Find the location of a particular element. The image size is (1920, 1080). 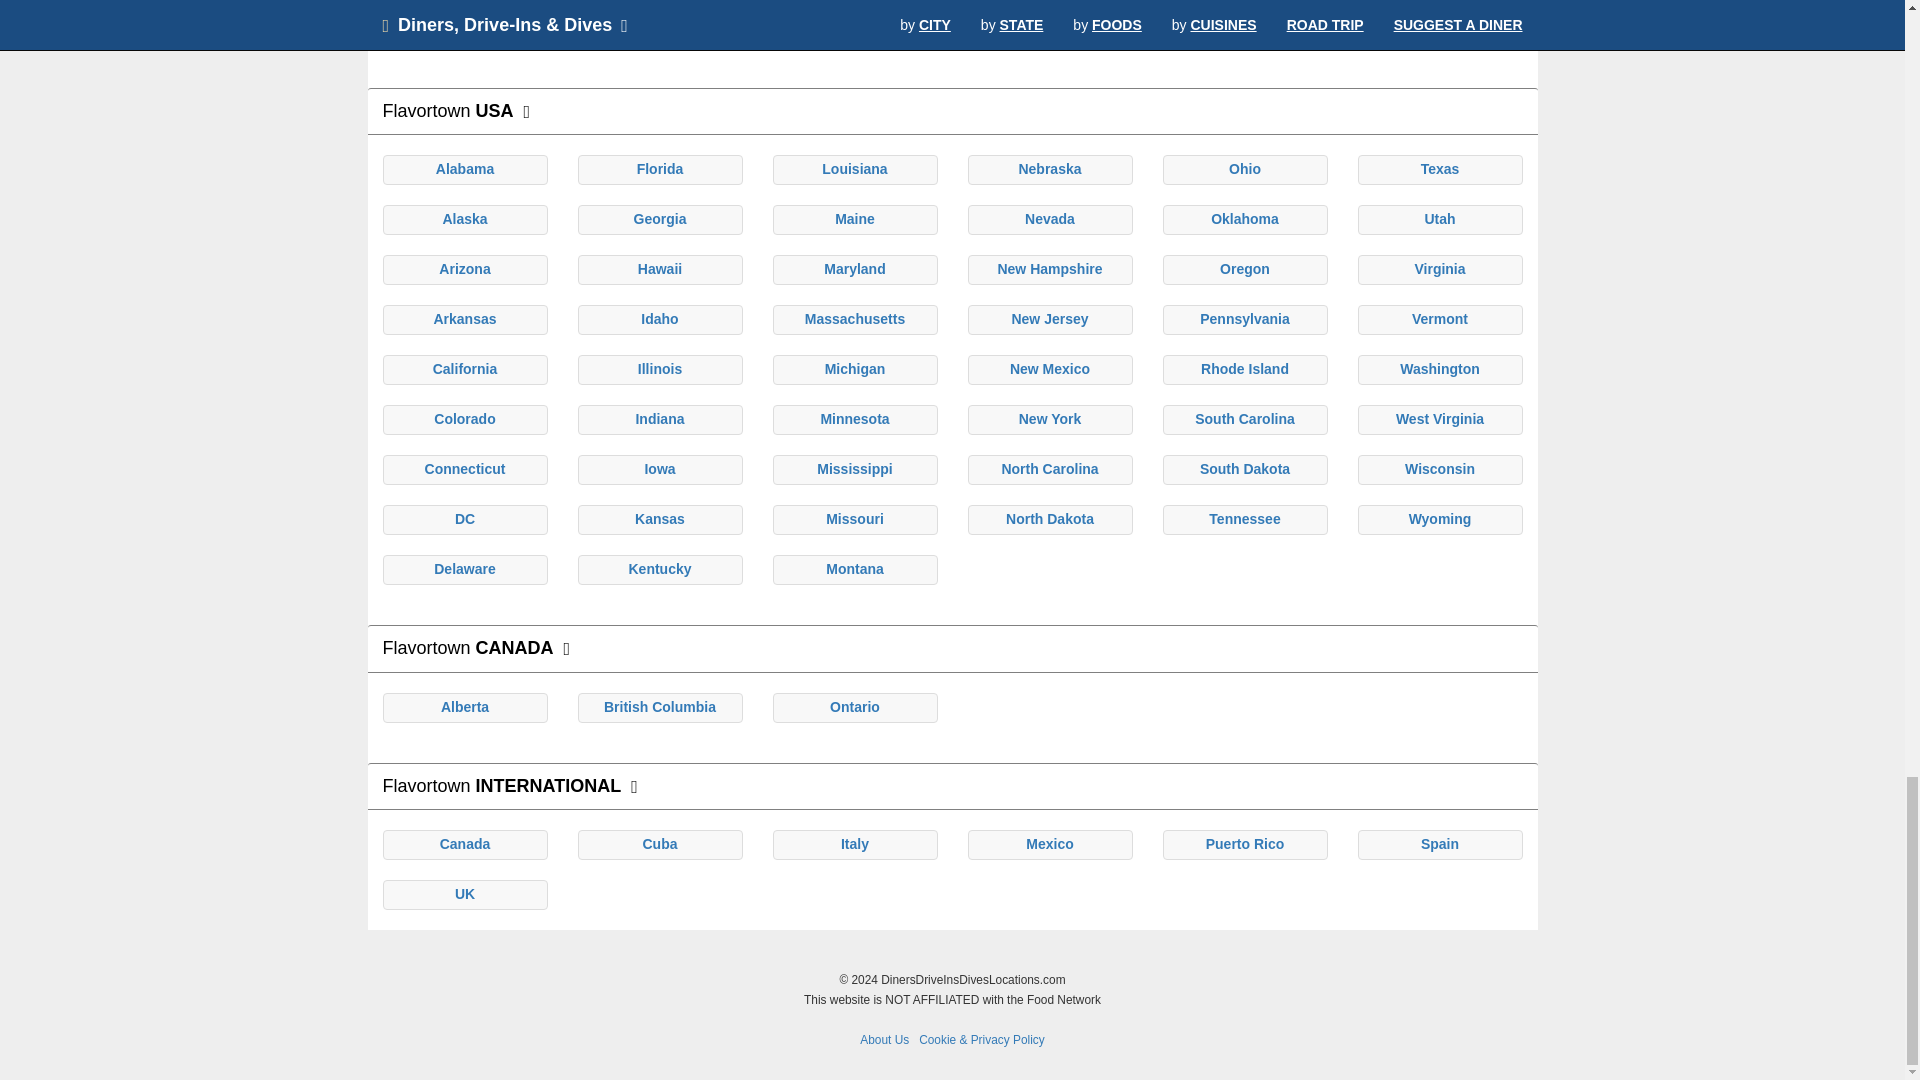

Kansas is located at coordinates (660, 518).